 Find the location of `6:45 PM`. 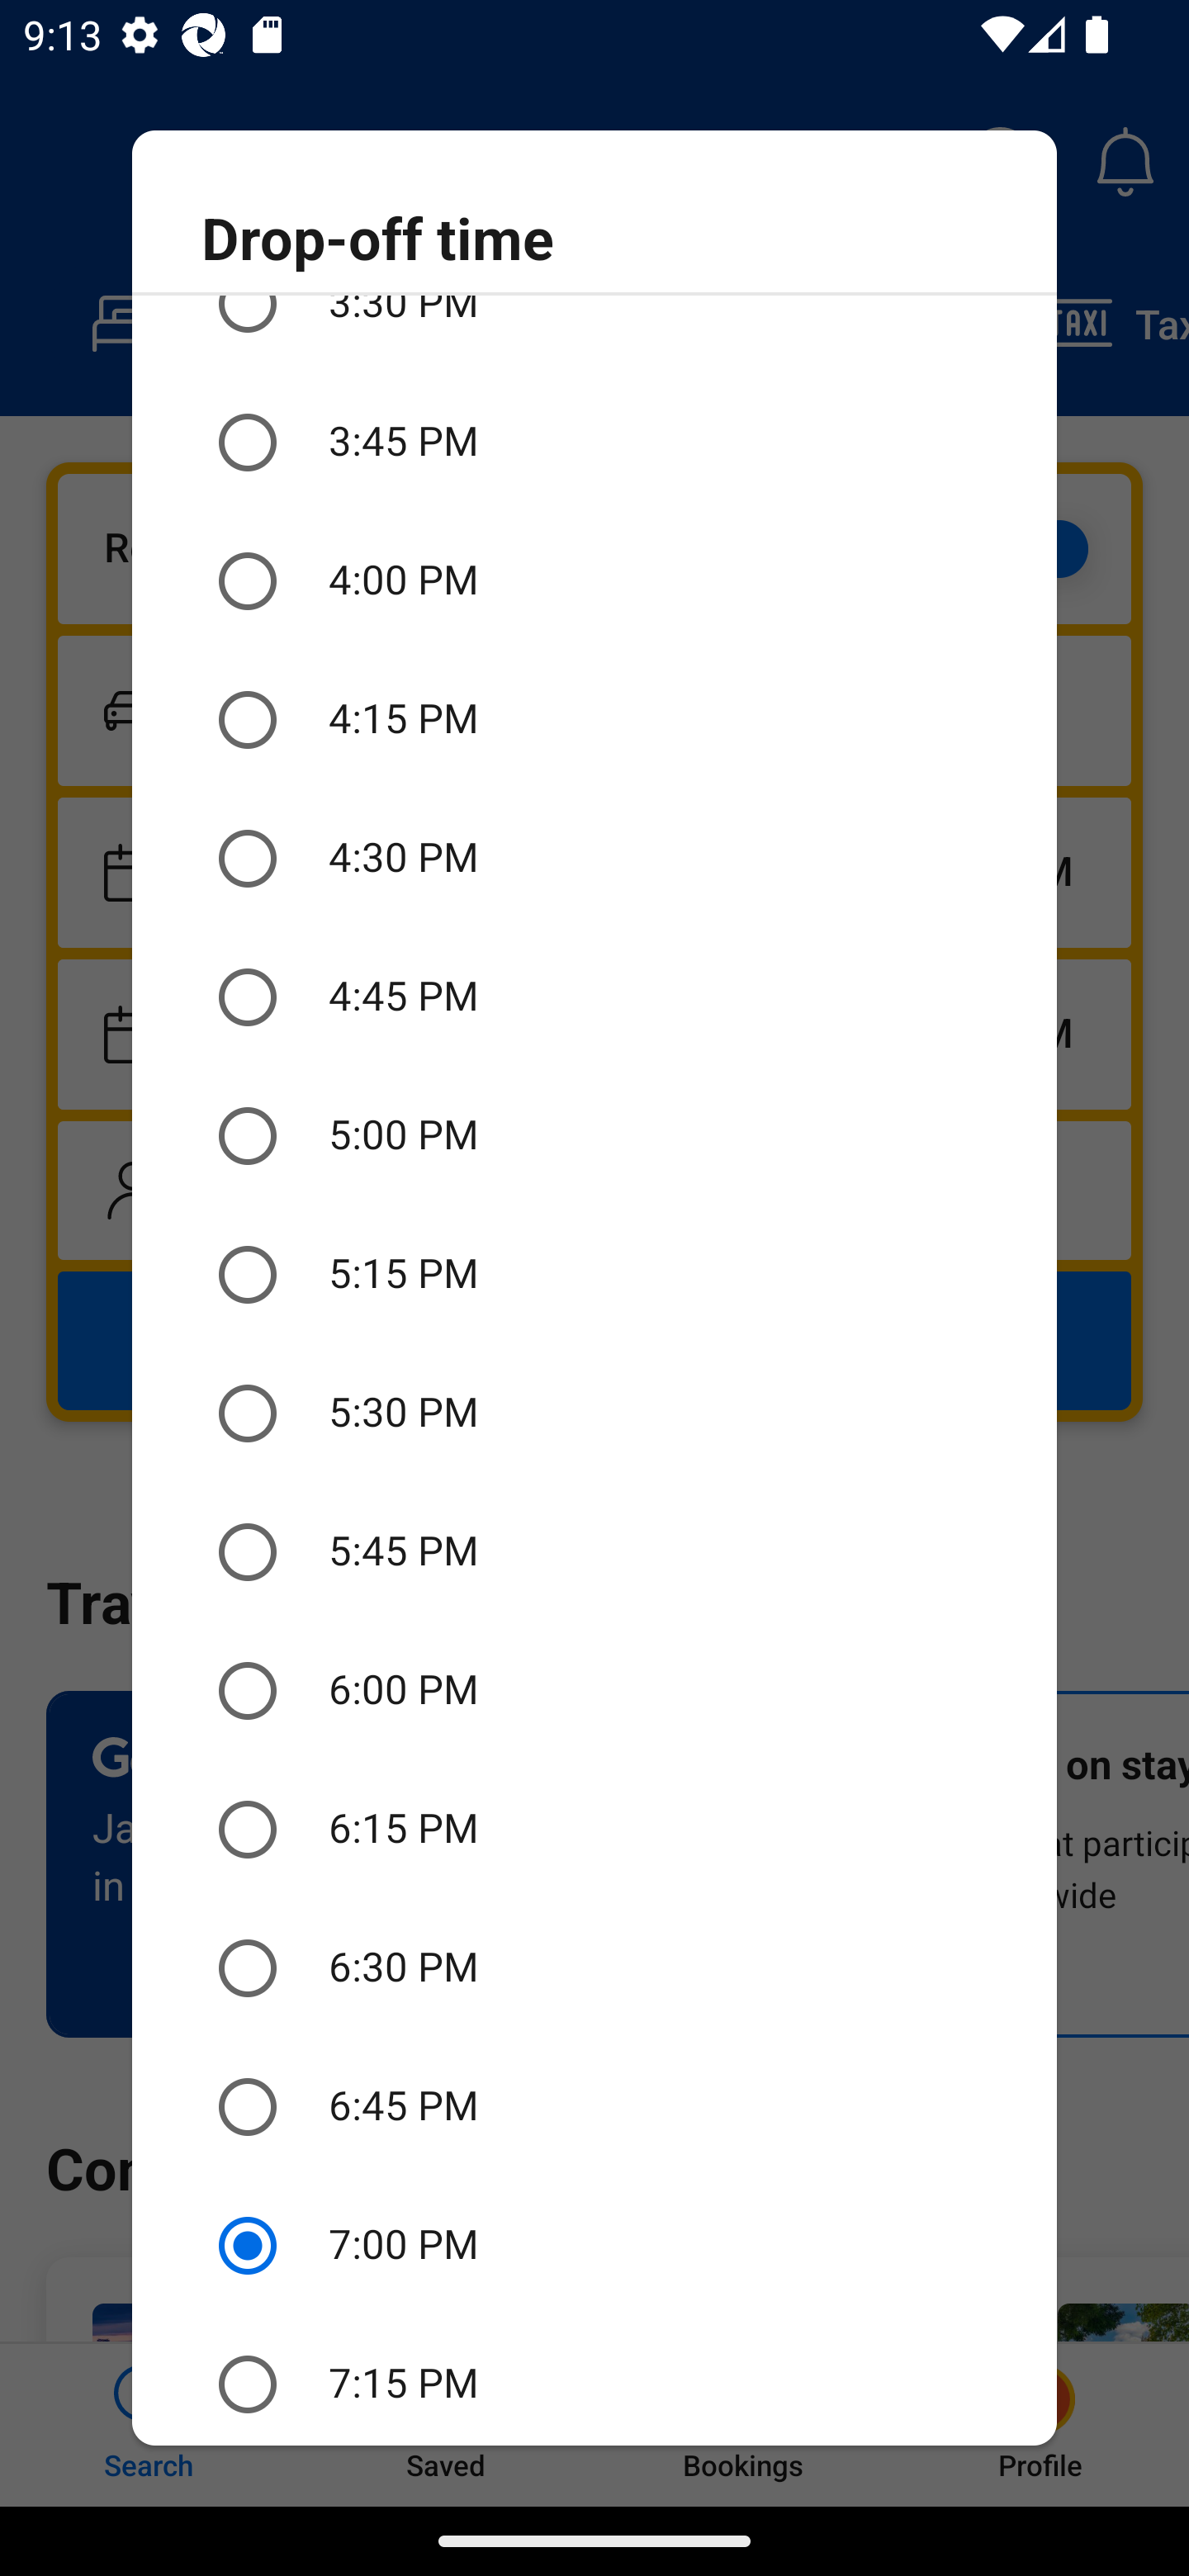

6:45 PM is located at coordinates (594, 2107).